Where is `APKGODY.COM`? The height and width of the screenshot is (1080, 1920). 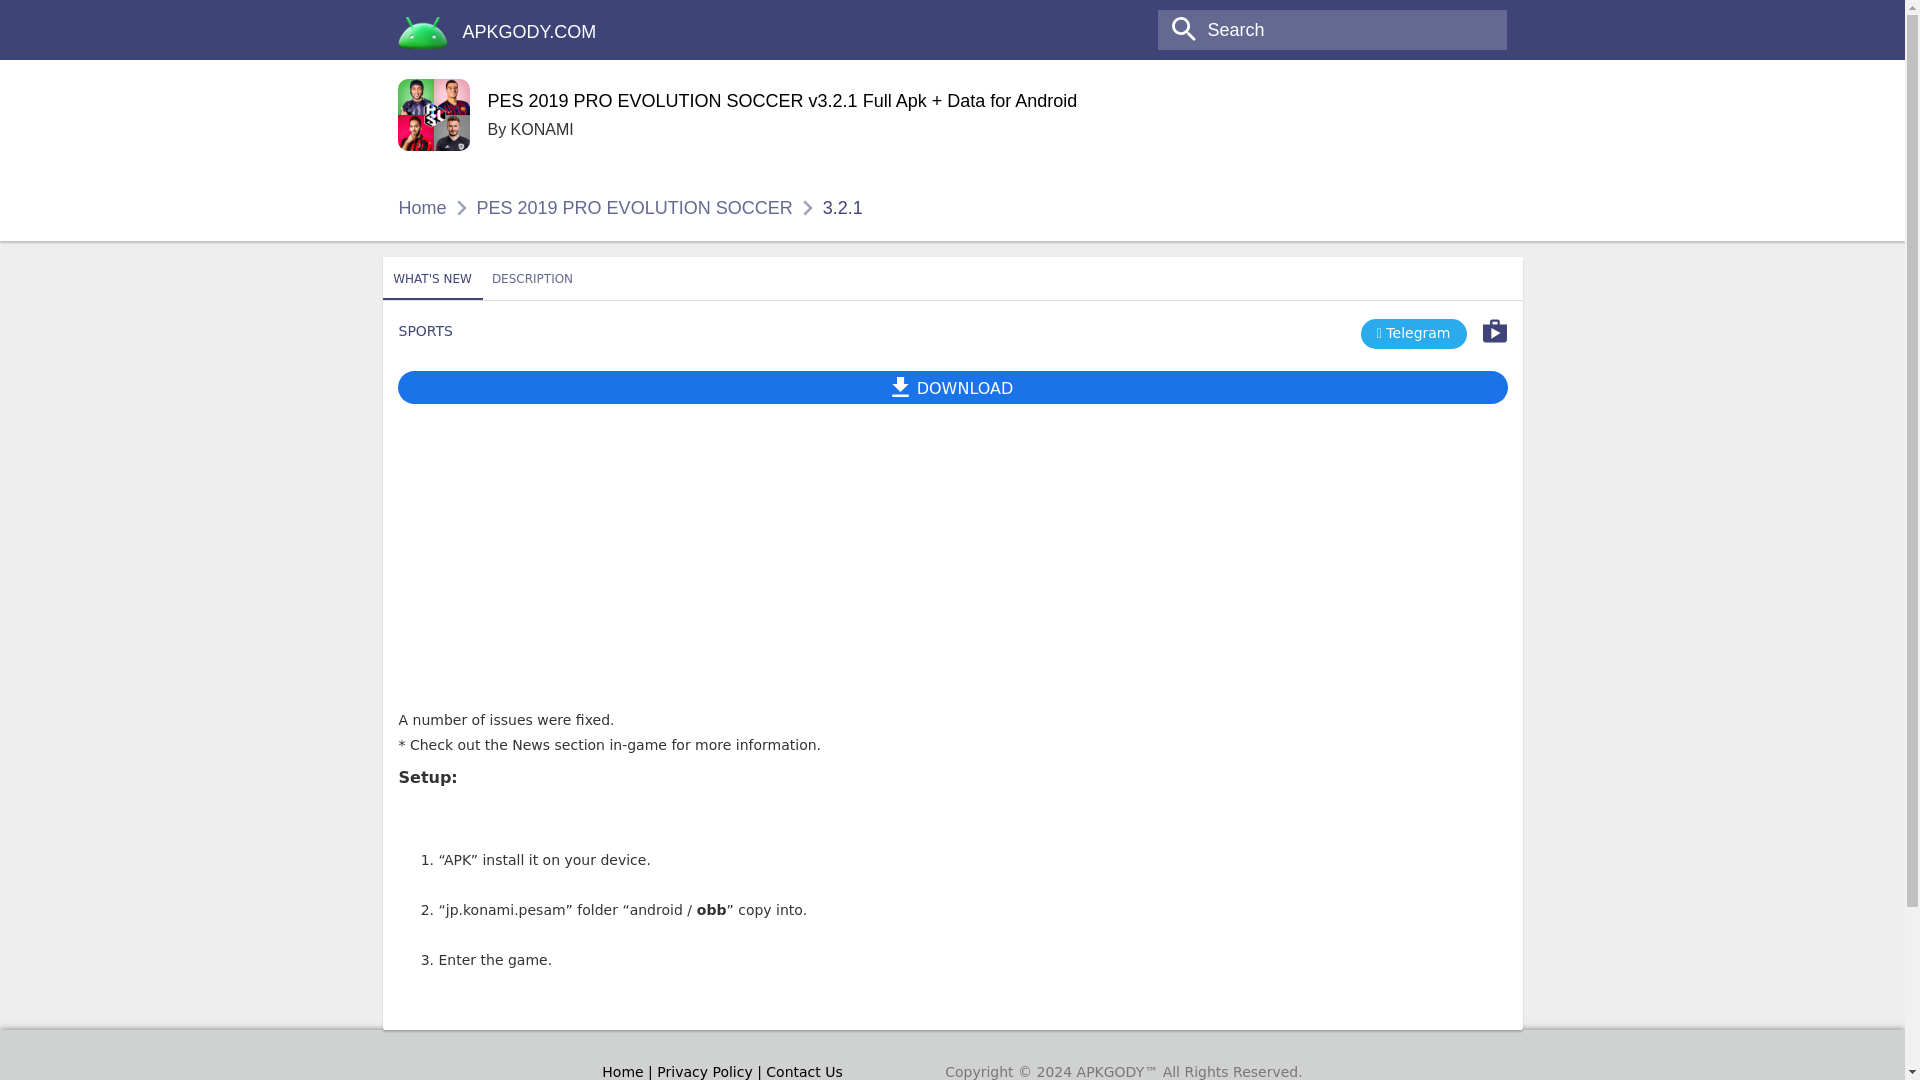 APKGODY.COM is located at coordinates (530, 32).